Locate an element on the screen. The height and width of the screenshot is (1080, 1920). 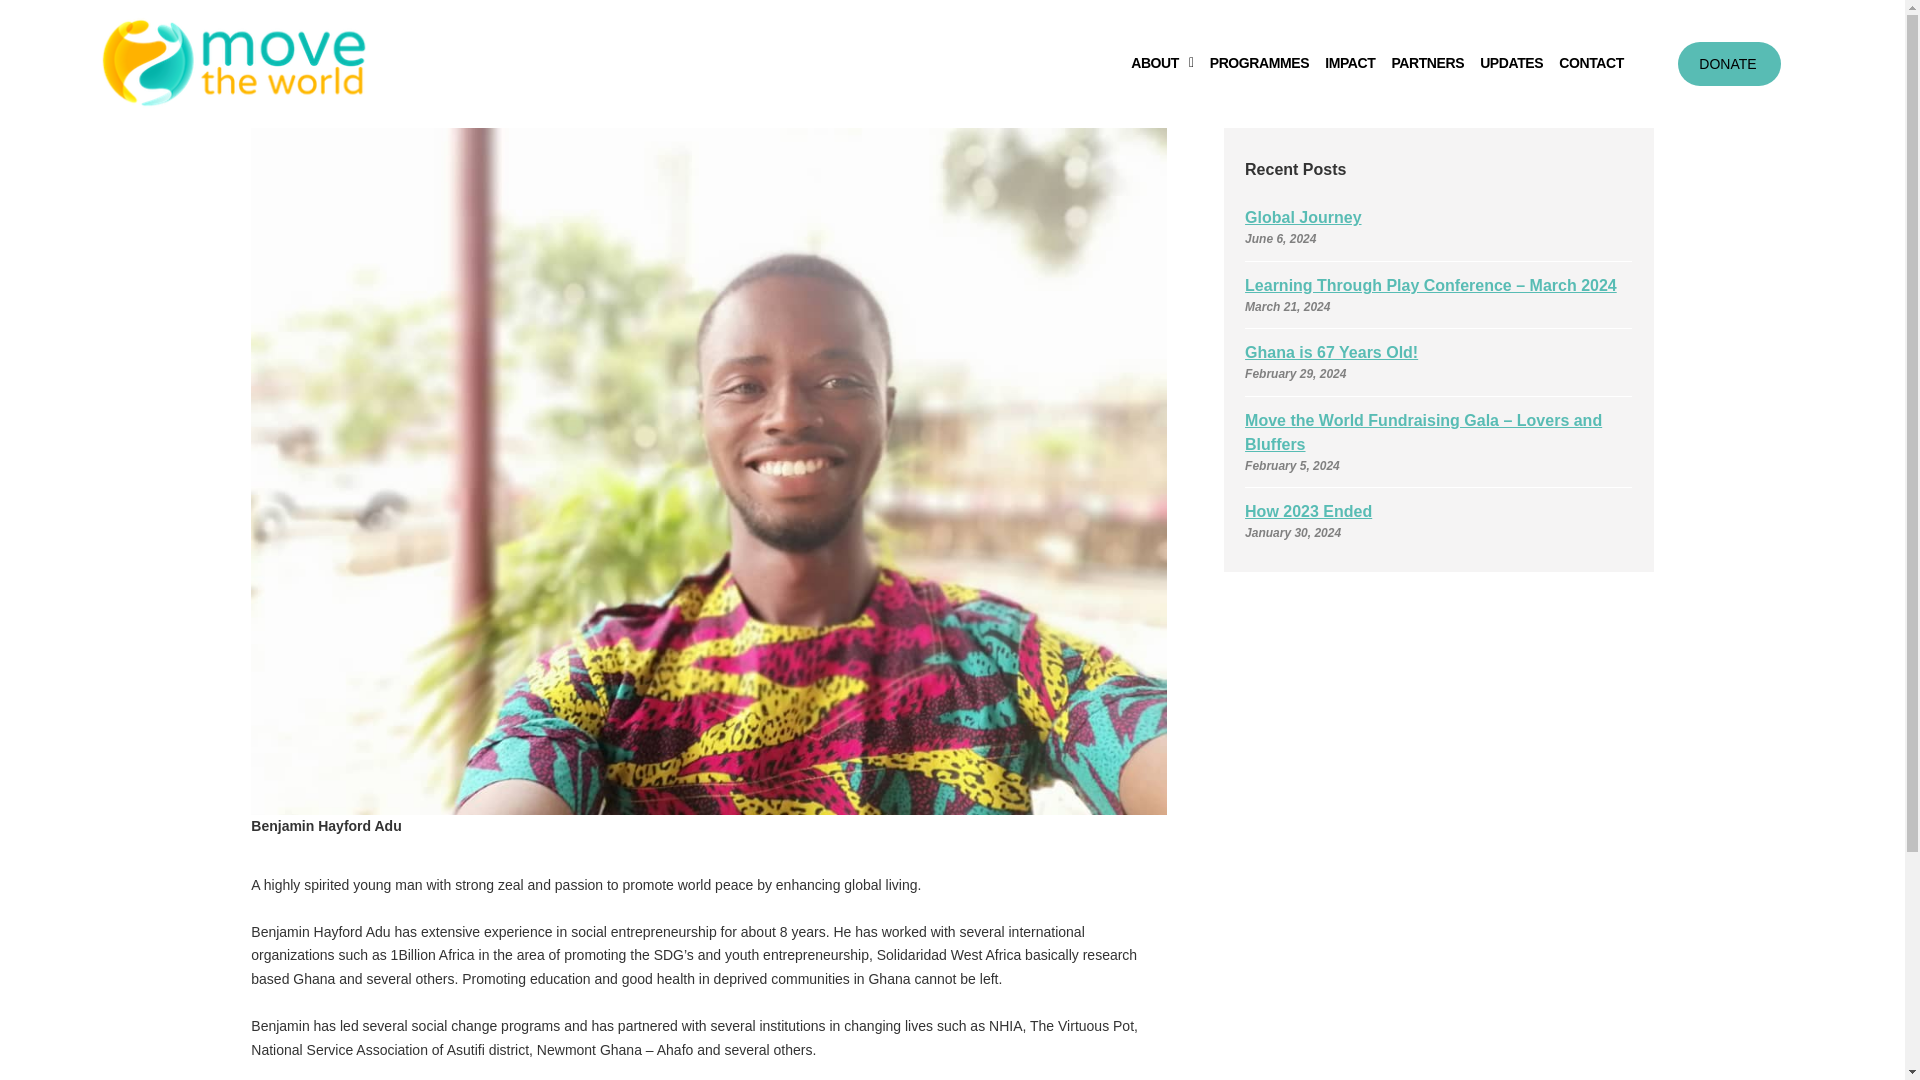
DONATE is located at coordinates (1728, 64).